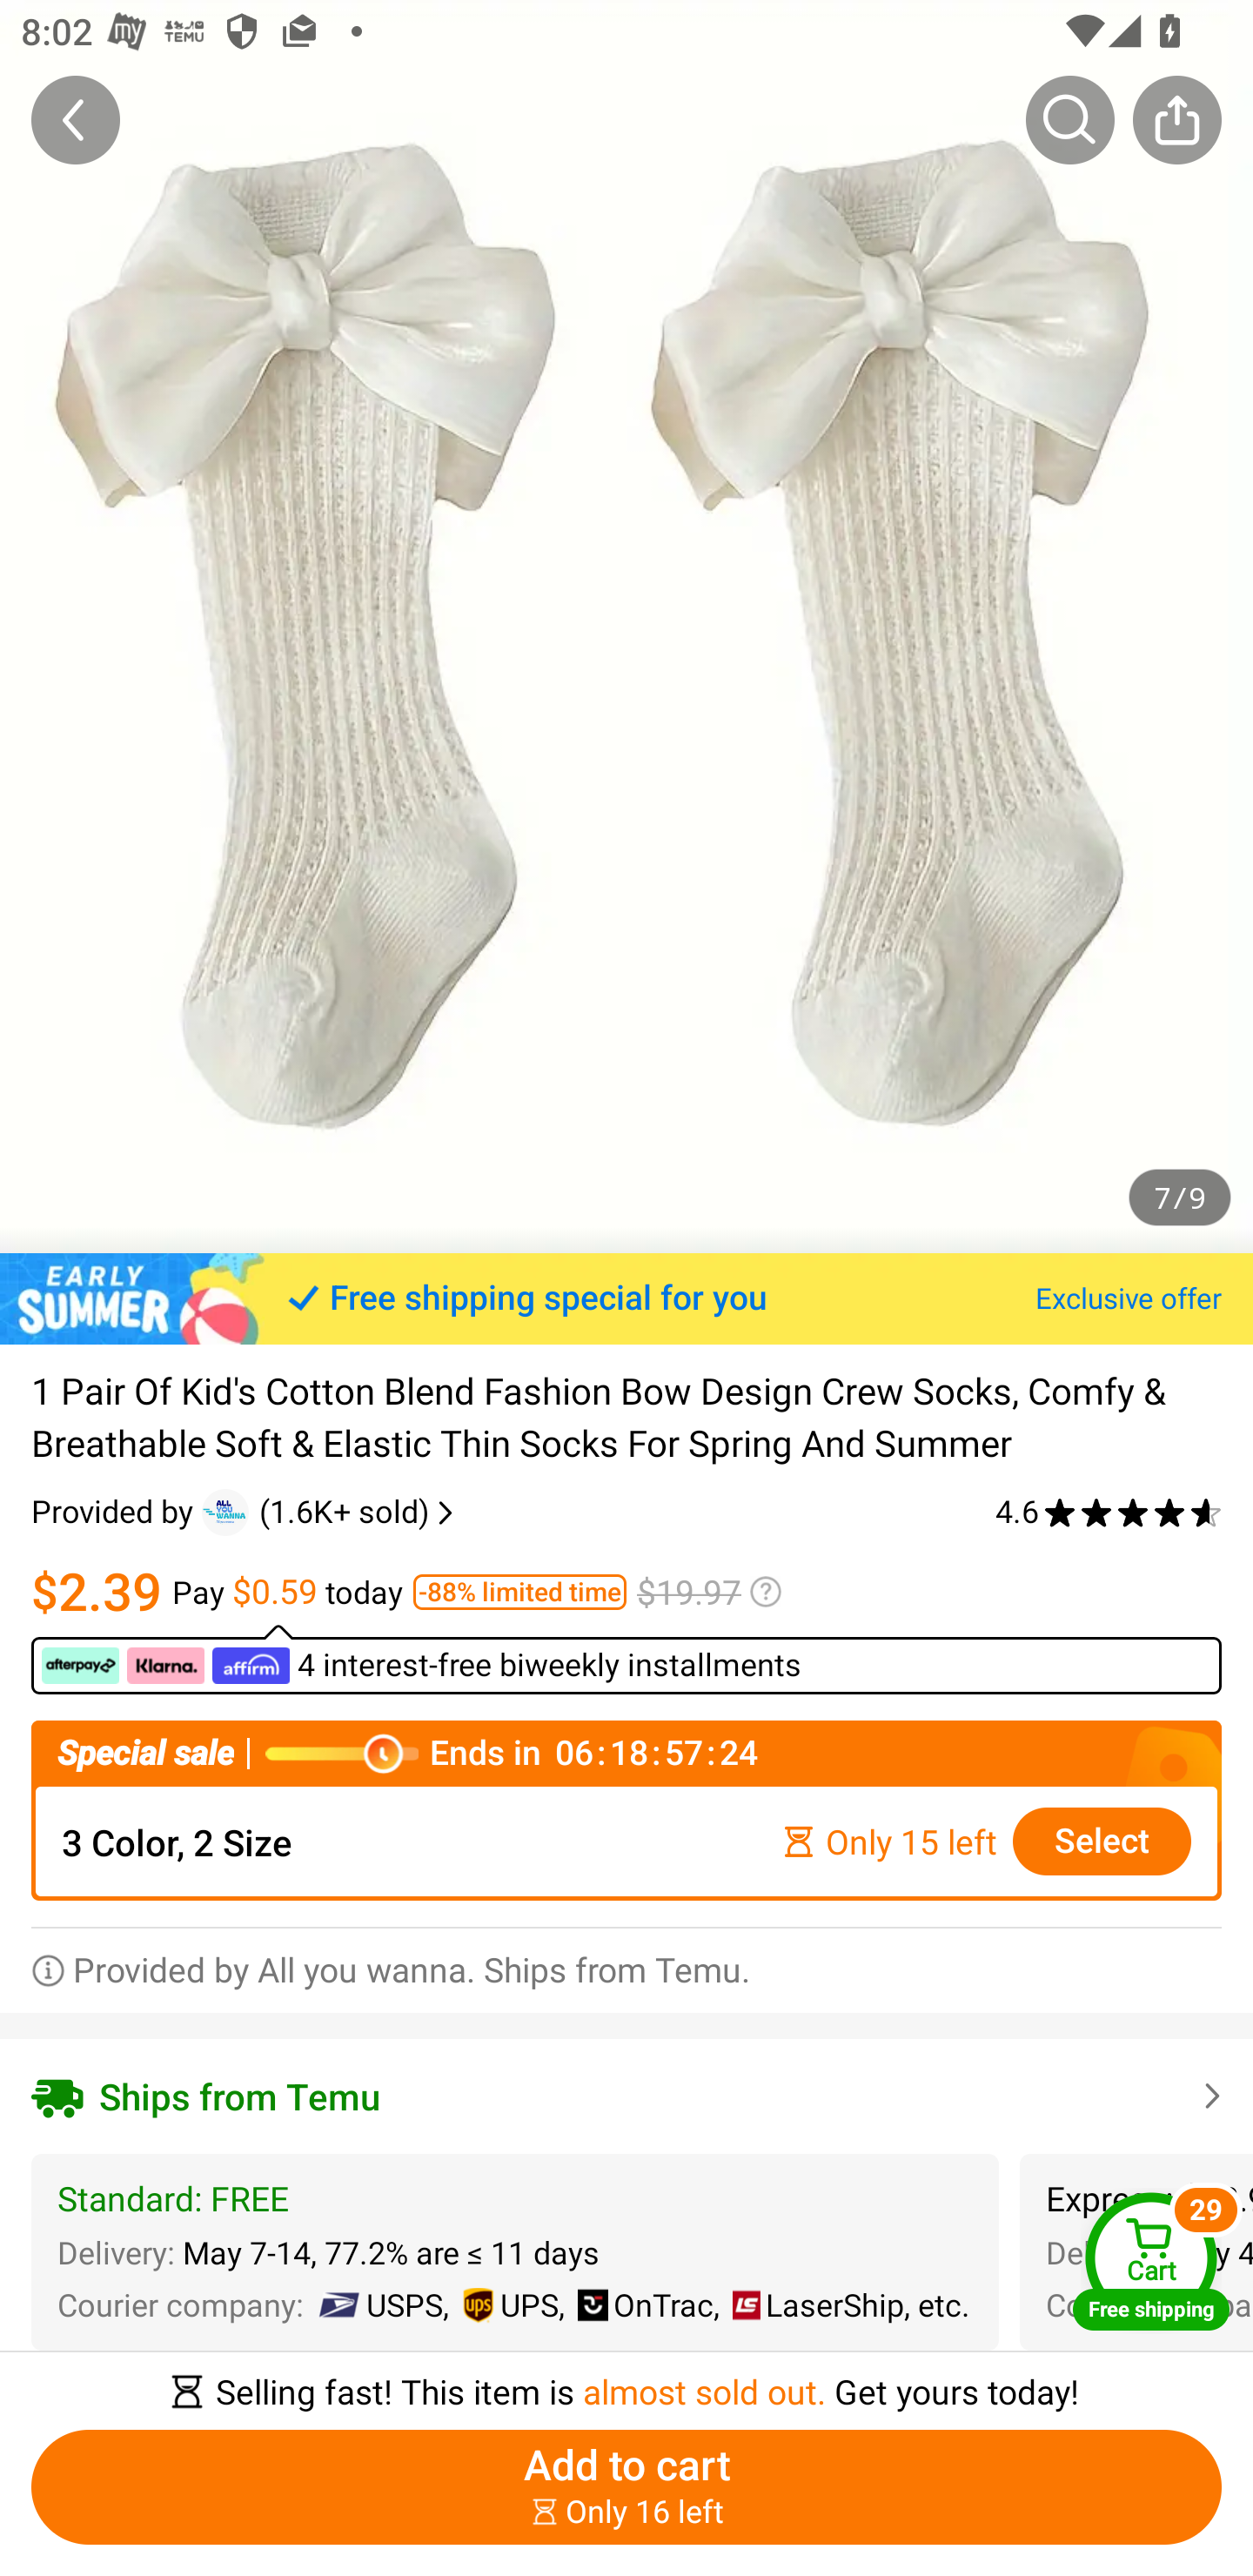  Describe the element at coordinates (1151, 2260) in the screenshot. I see `Cart Free shipping Cart` at that location.